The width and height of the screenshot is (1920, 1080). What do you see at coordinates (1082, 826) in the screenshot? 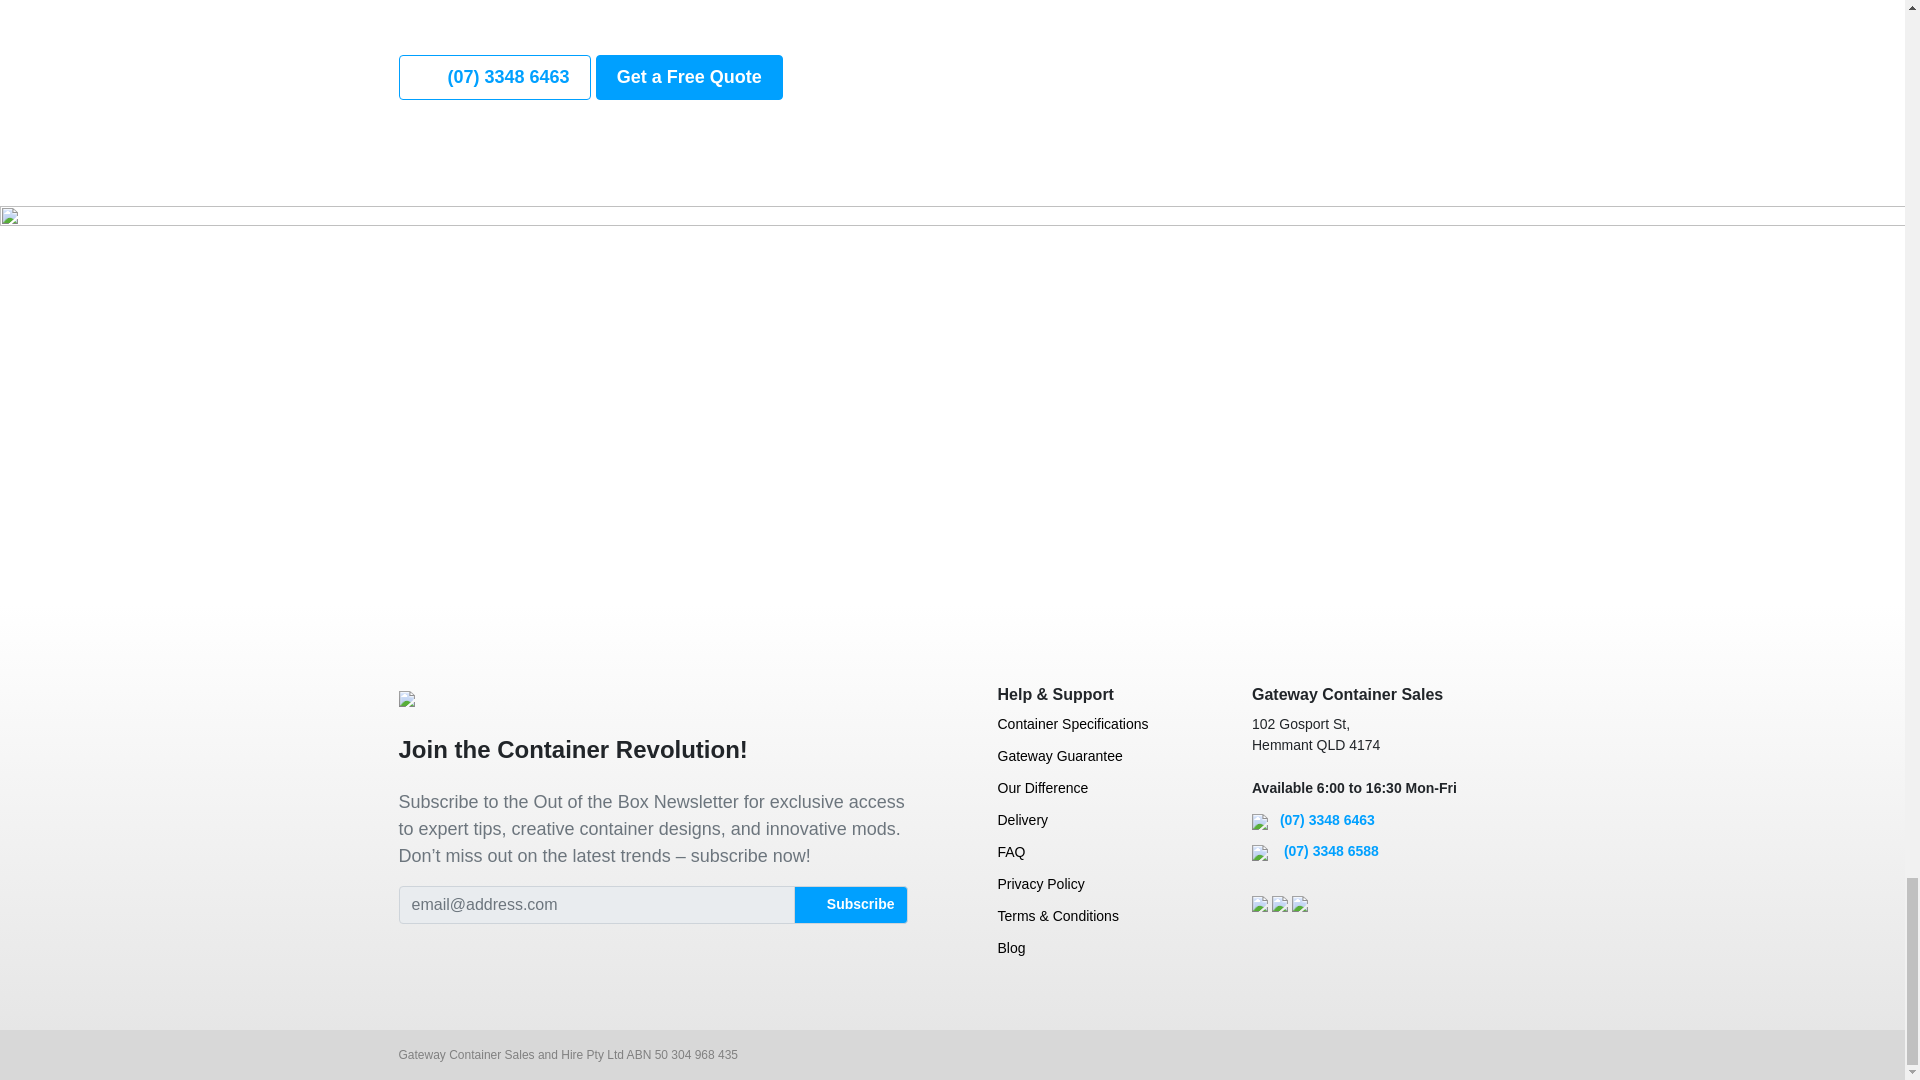
I see `Delivery` at bounding box center [1082, 826].